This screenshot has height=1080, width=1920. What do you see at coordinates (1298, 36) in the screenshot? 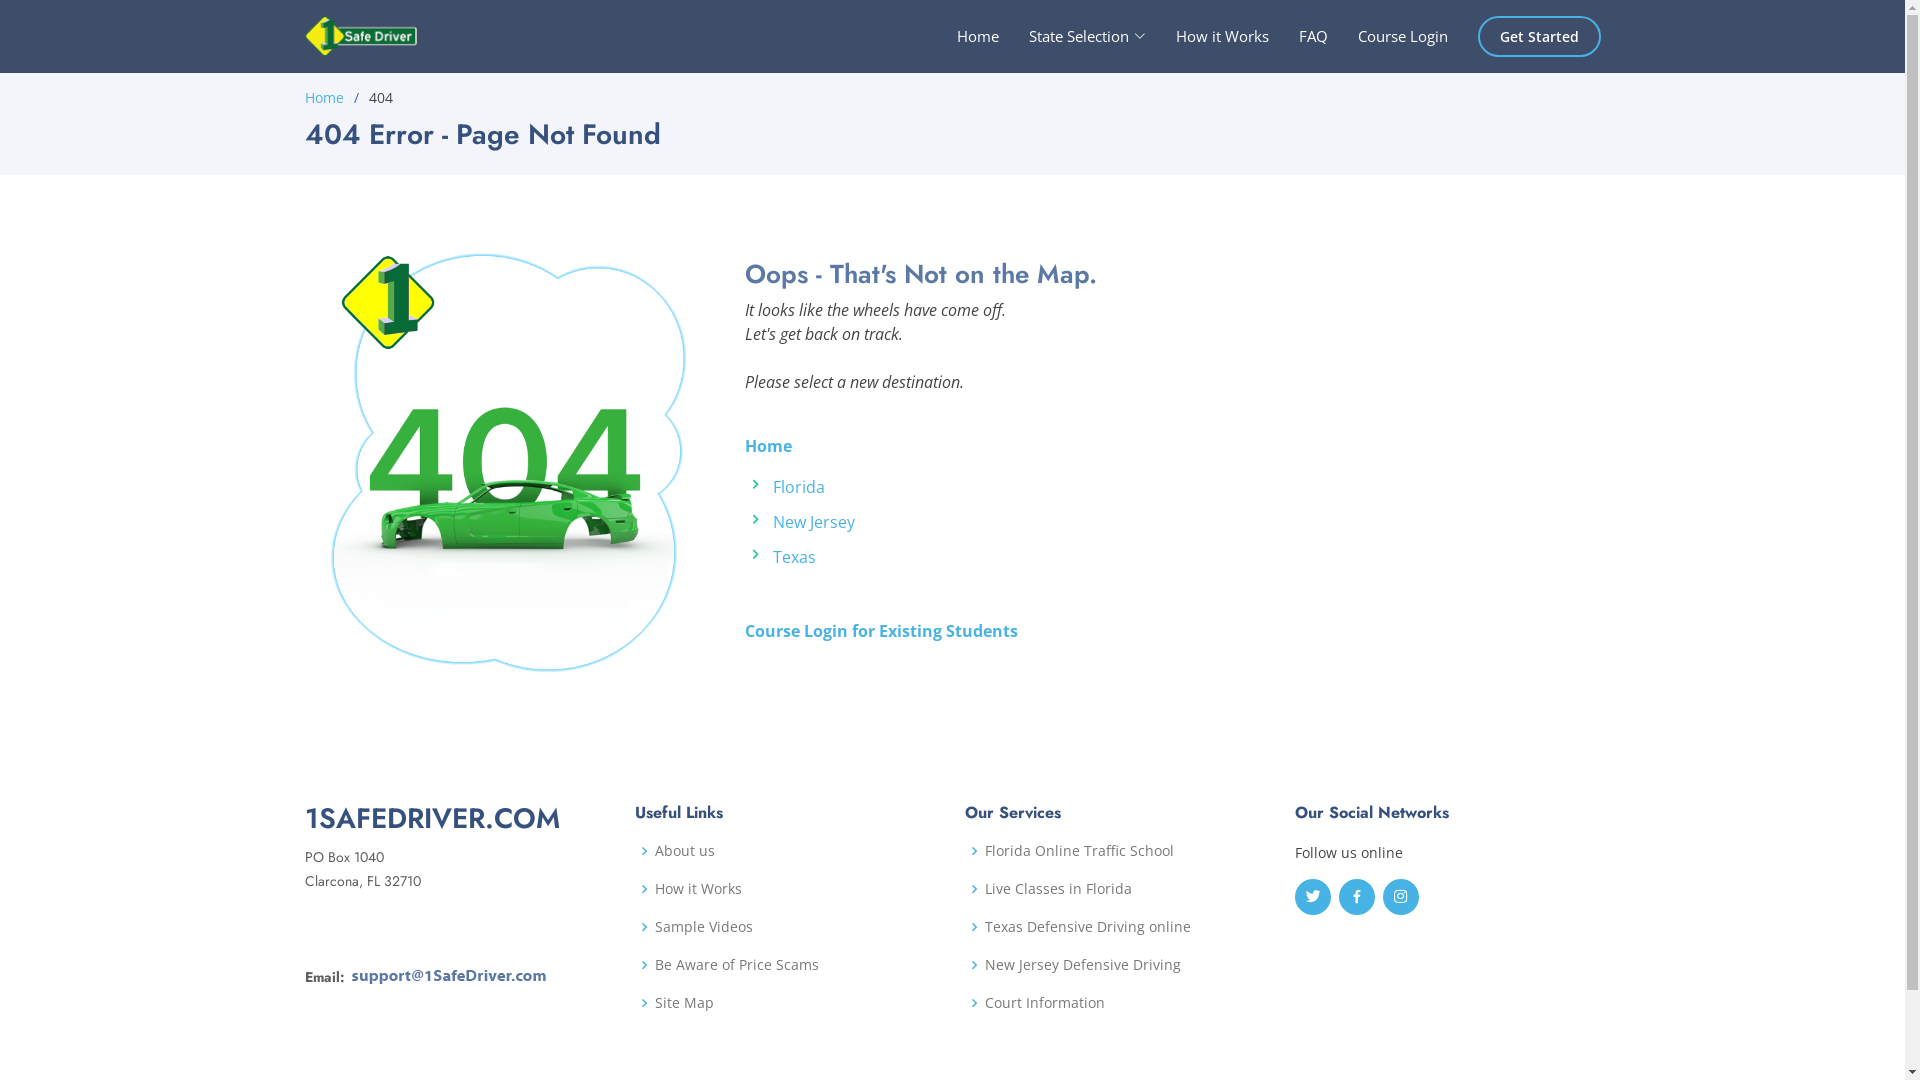
I see `FAQ` at bounding box center [1298, 36].